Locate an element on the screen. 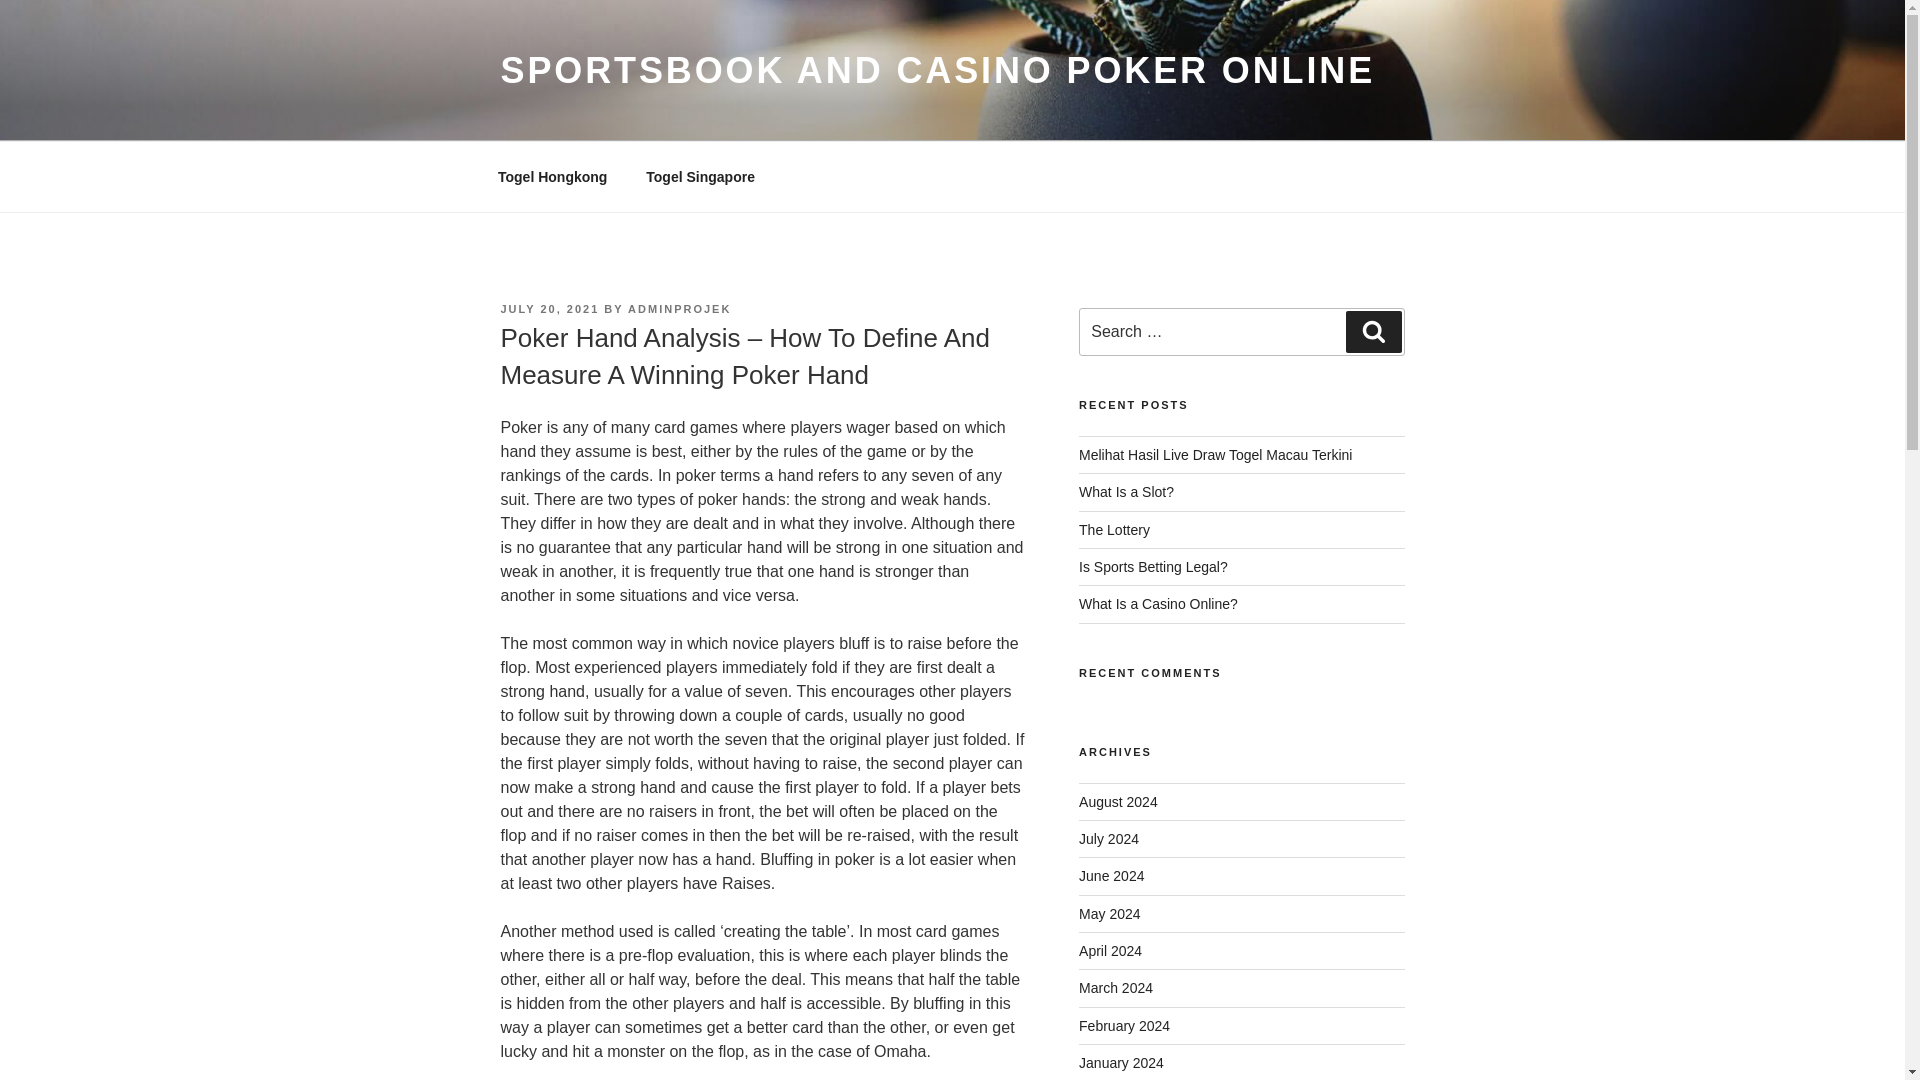 The width and height of the screenshot is (1920, 1080). JULY 20, 2021 is located at coordinates (549, 309).